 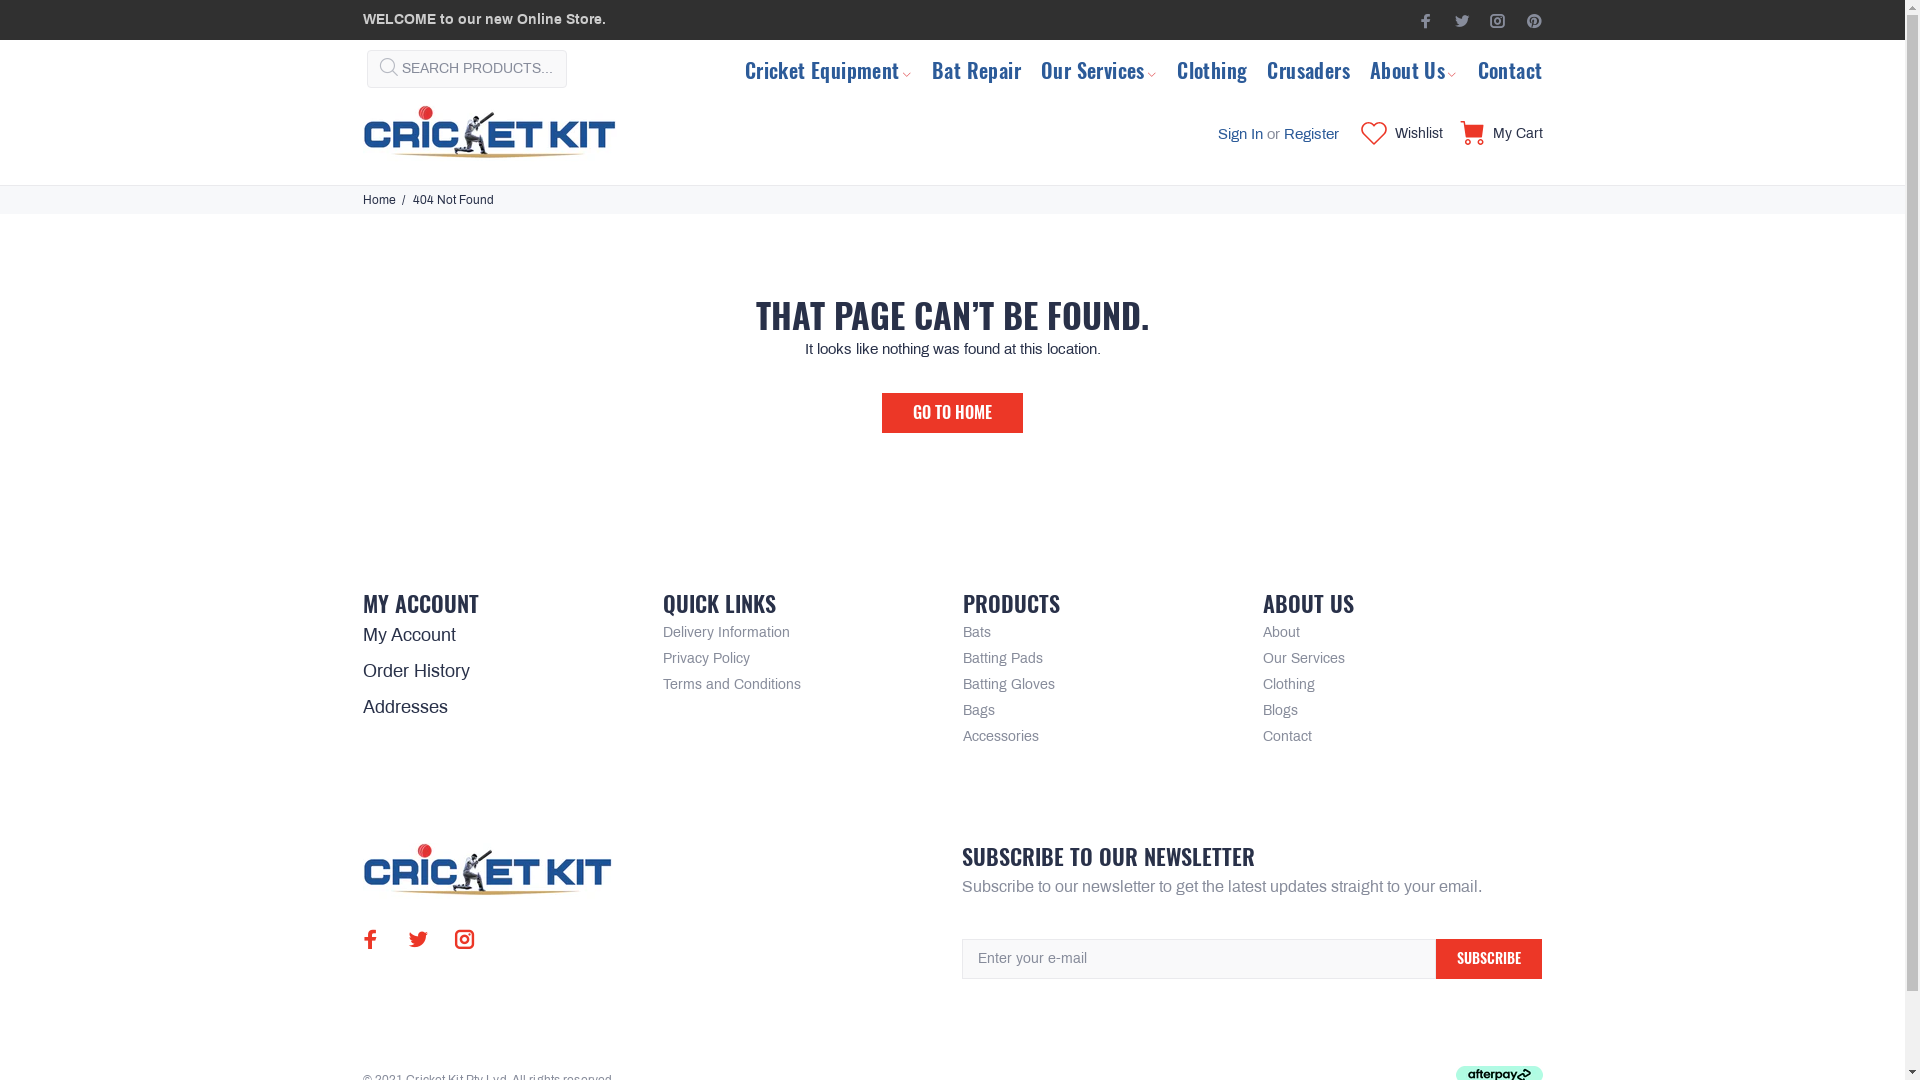 What do you see at coordinates (1099, 68) in the screenshot?
I see `Our Services` at bounding box center [1099, 68].